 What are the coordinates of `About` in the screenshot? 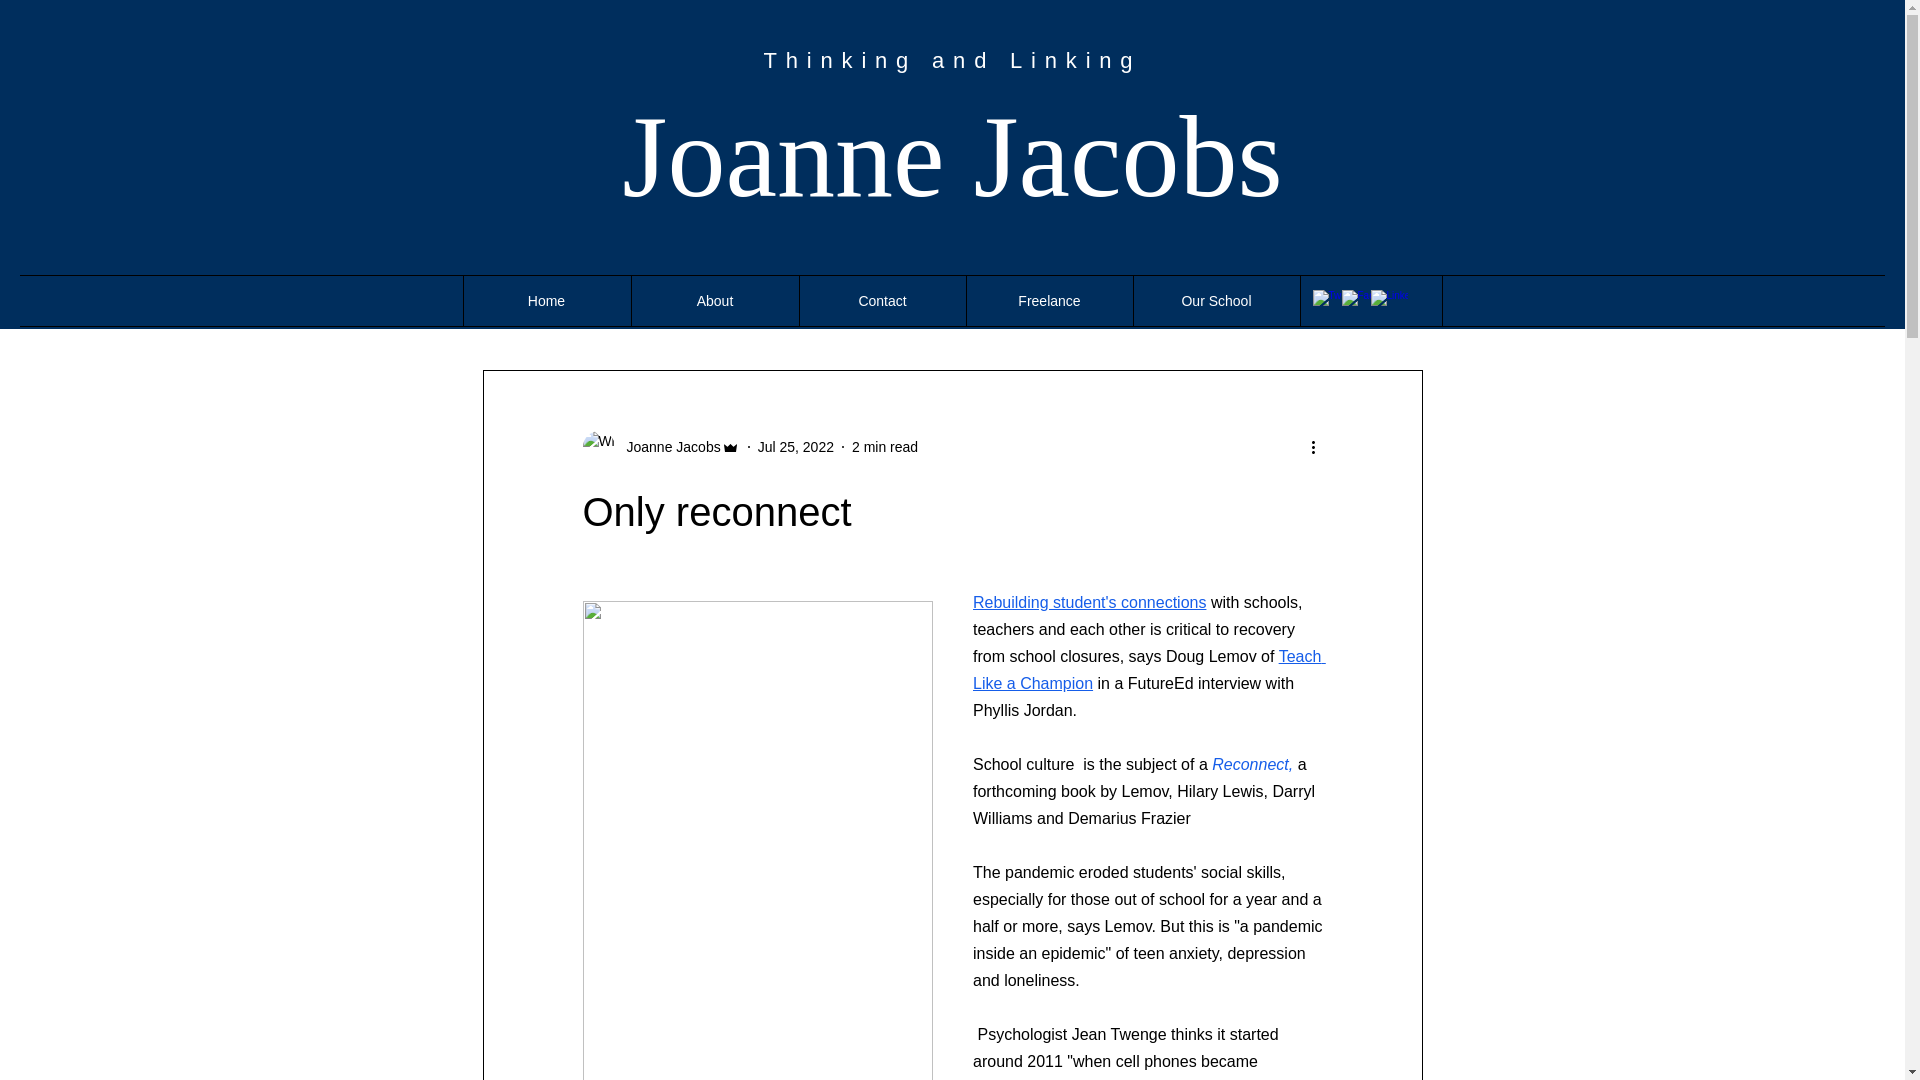 It's located at (714, 301).